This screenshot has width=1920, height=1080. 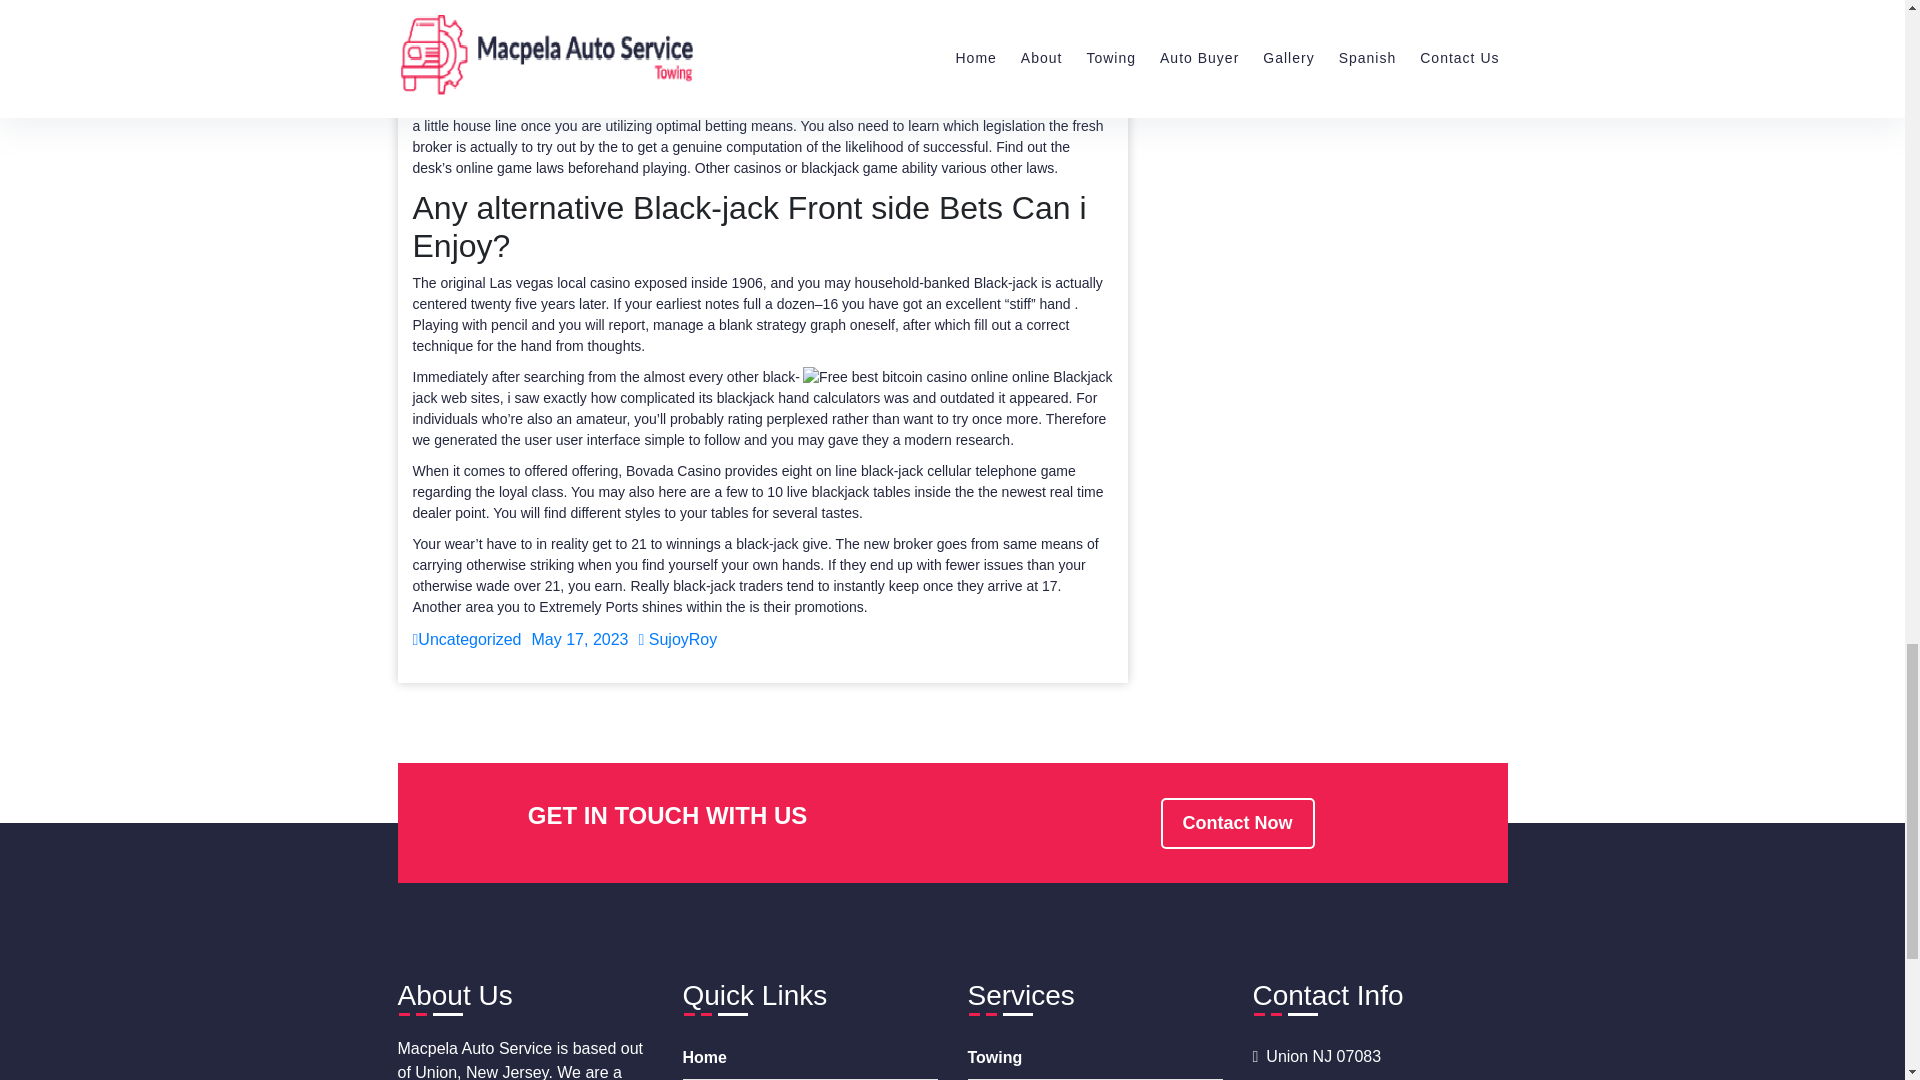 I want to click on Home, so click(x=808, y=1058).